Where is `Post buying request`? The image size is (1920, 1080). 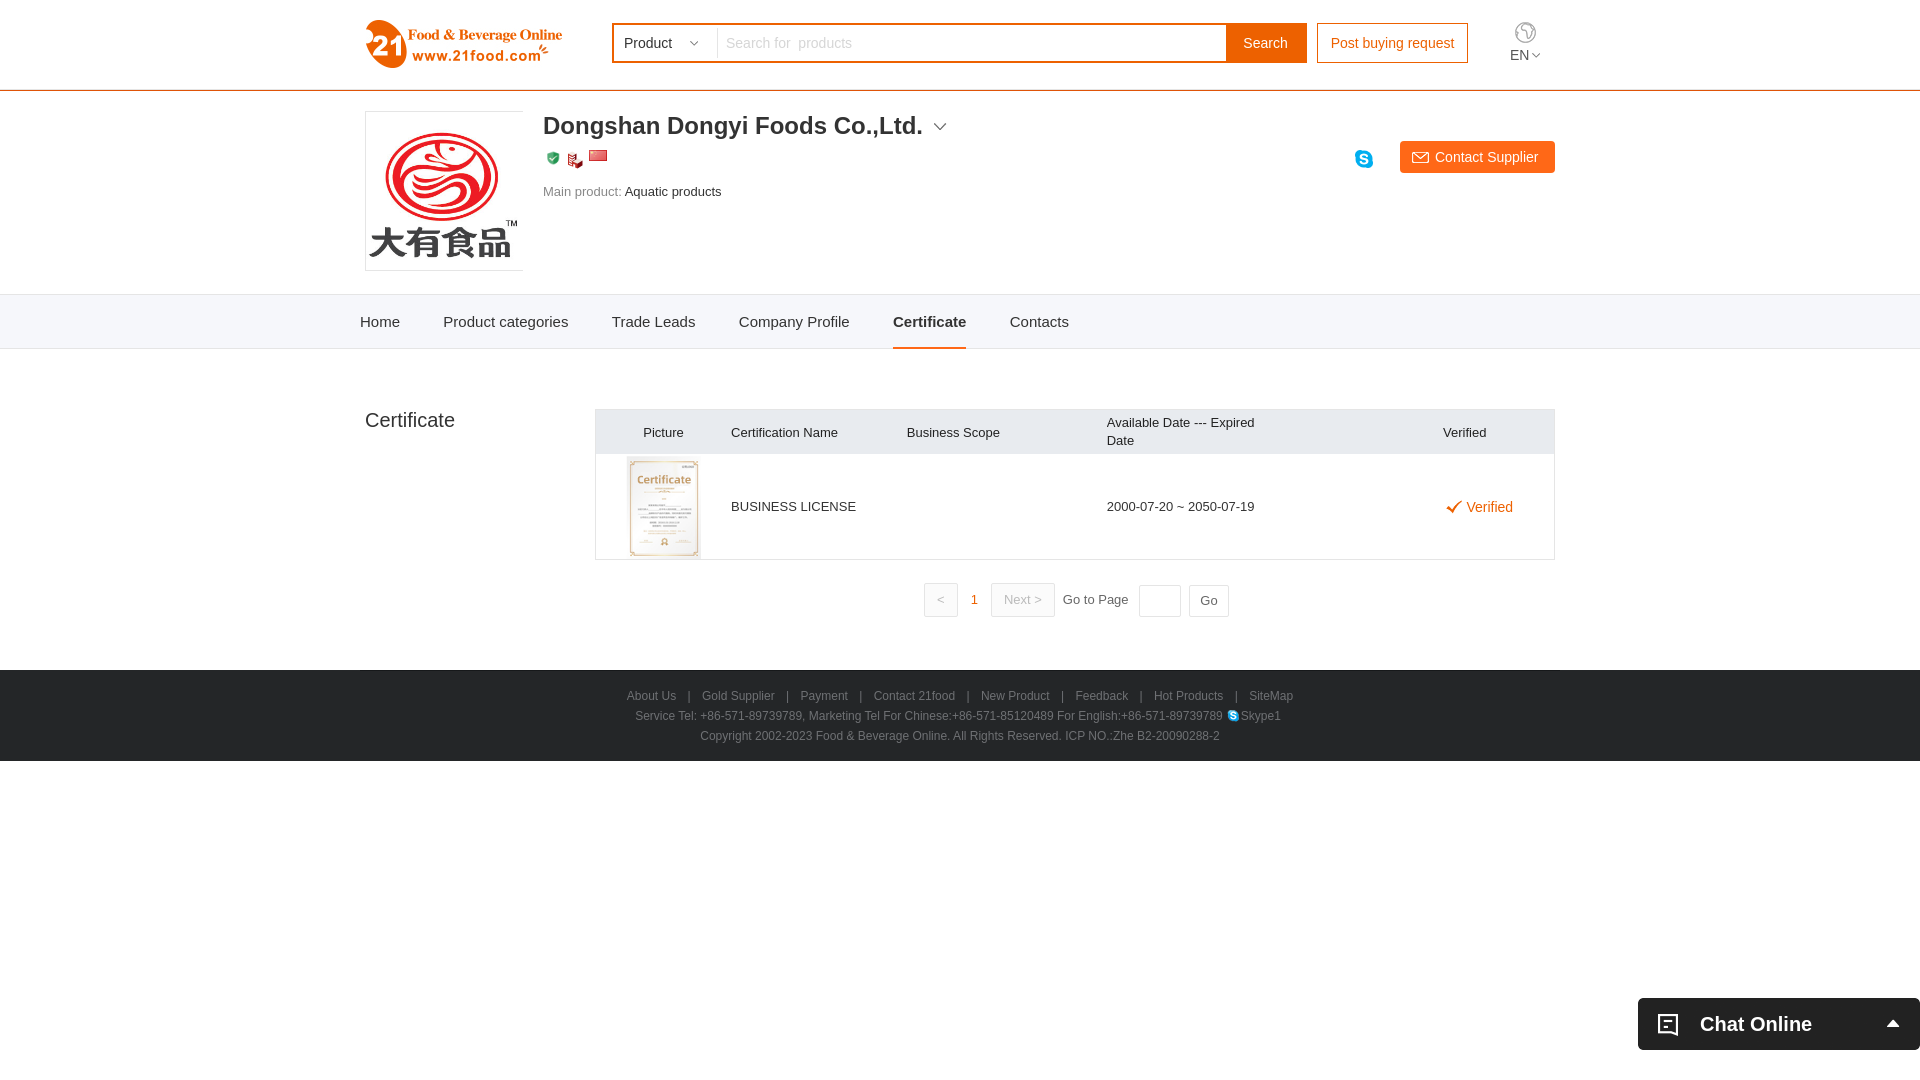 Post buying request is located at coordinates (1392, 43).